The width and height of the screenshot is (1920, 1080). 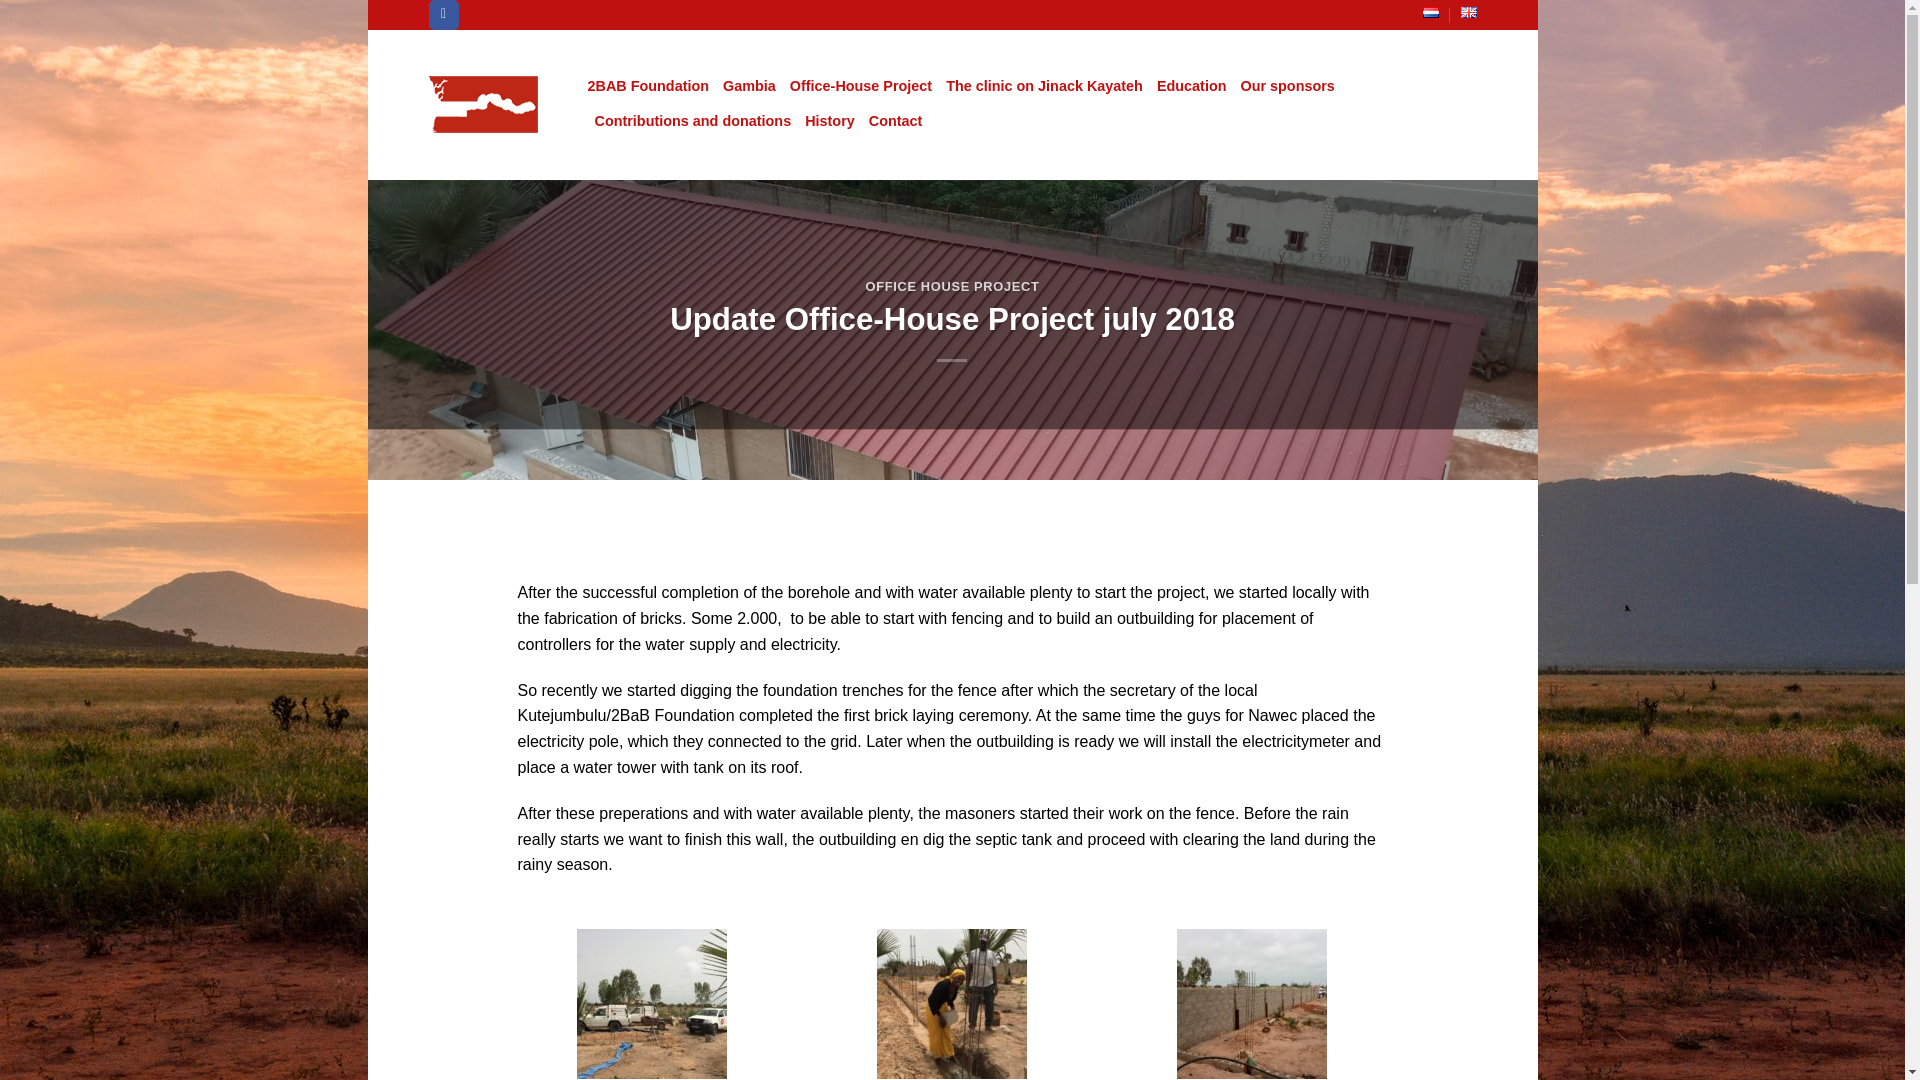 I want to click on Contact, so click(x=896, y=121).